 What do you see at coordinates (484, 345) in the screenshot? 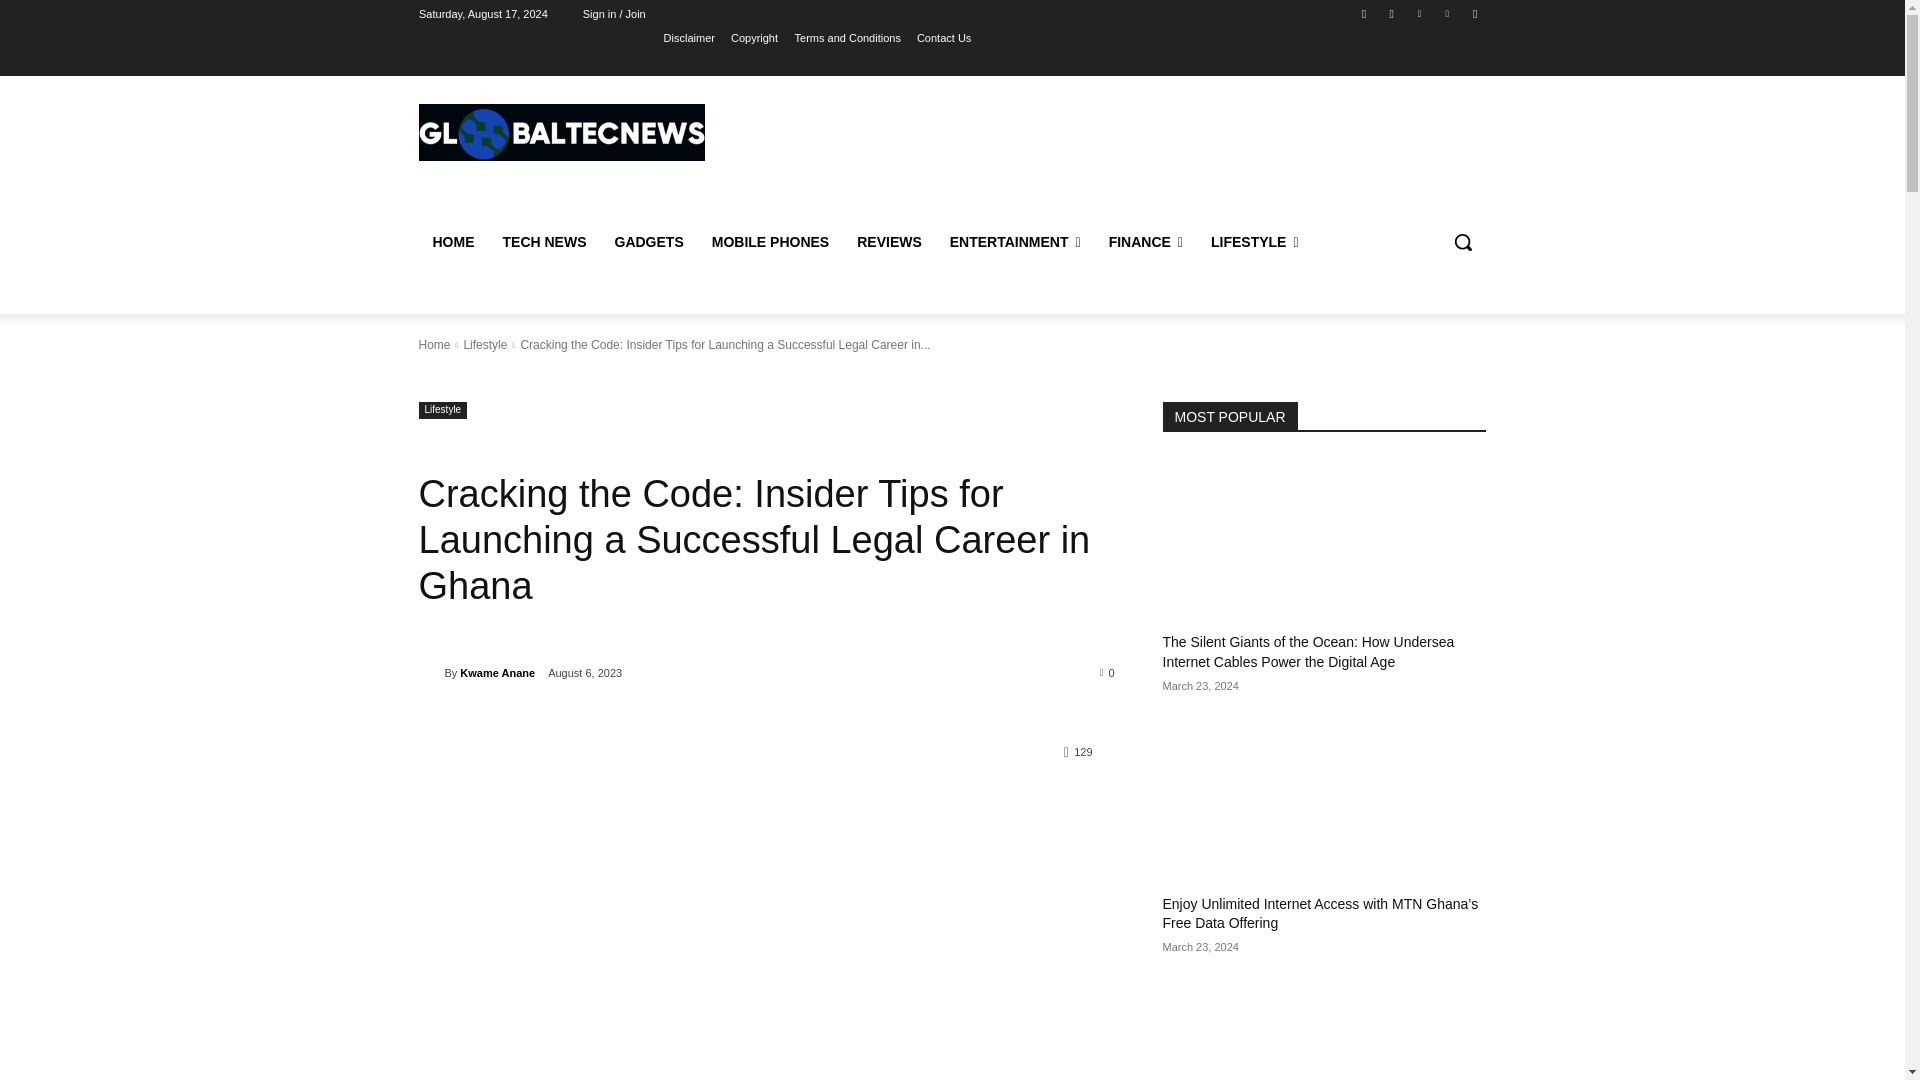
I see `View all posts in Lifestyle` at bounding box center [484, 345].